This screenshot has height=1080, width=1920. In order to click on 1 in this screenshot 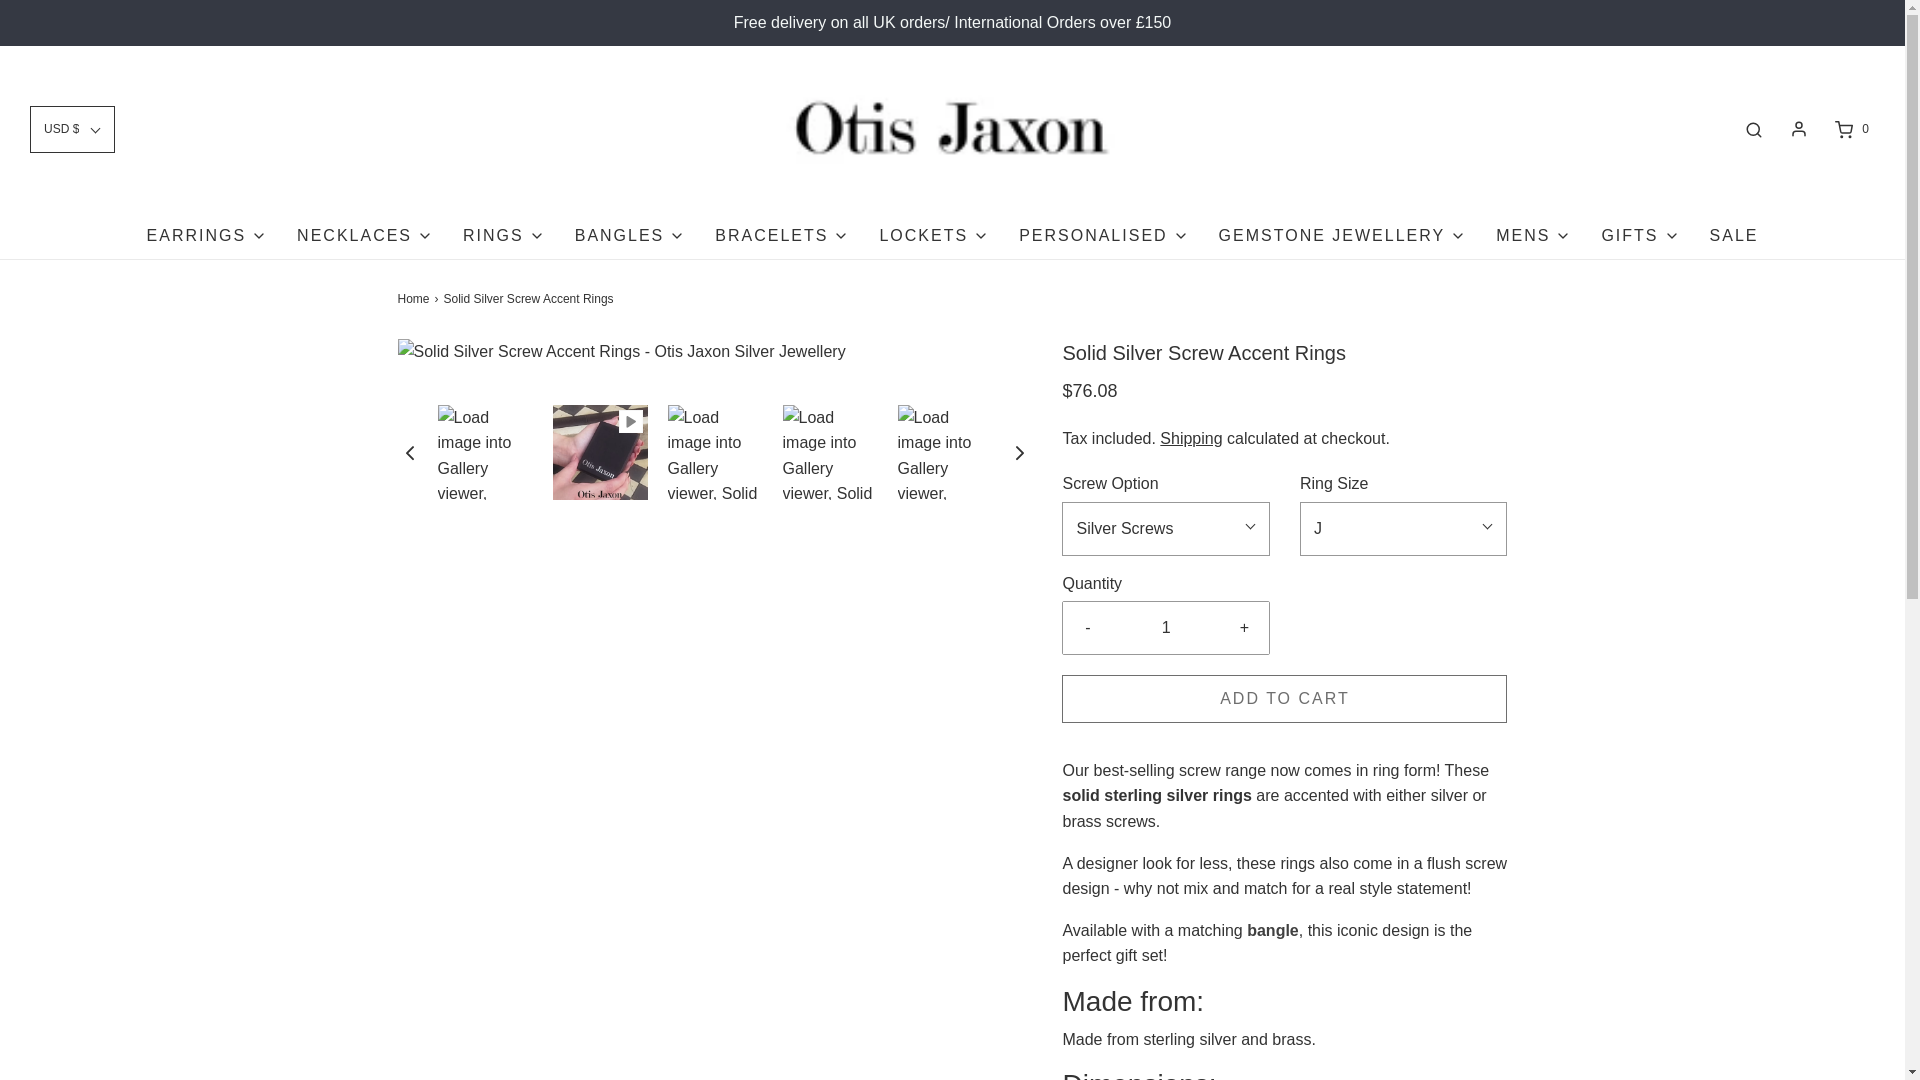, I will do `click(1166, 628)`.